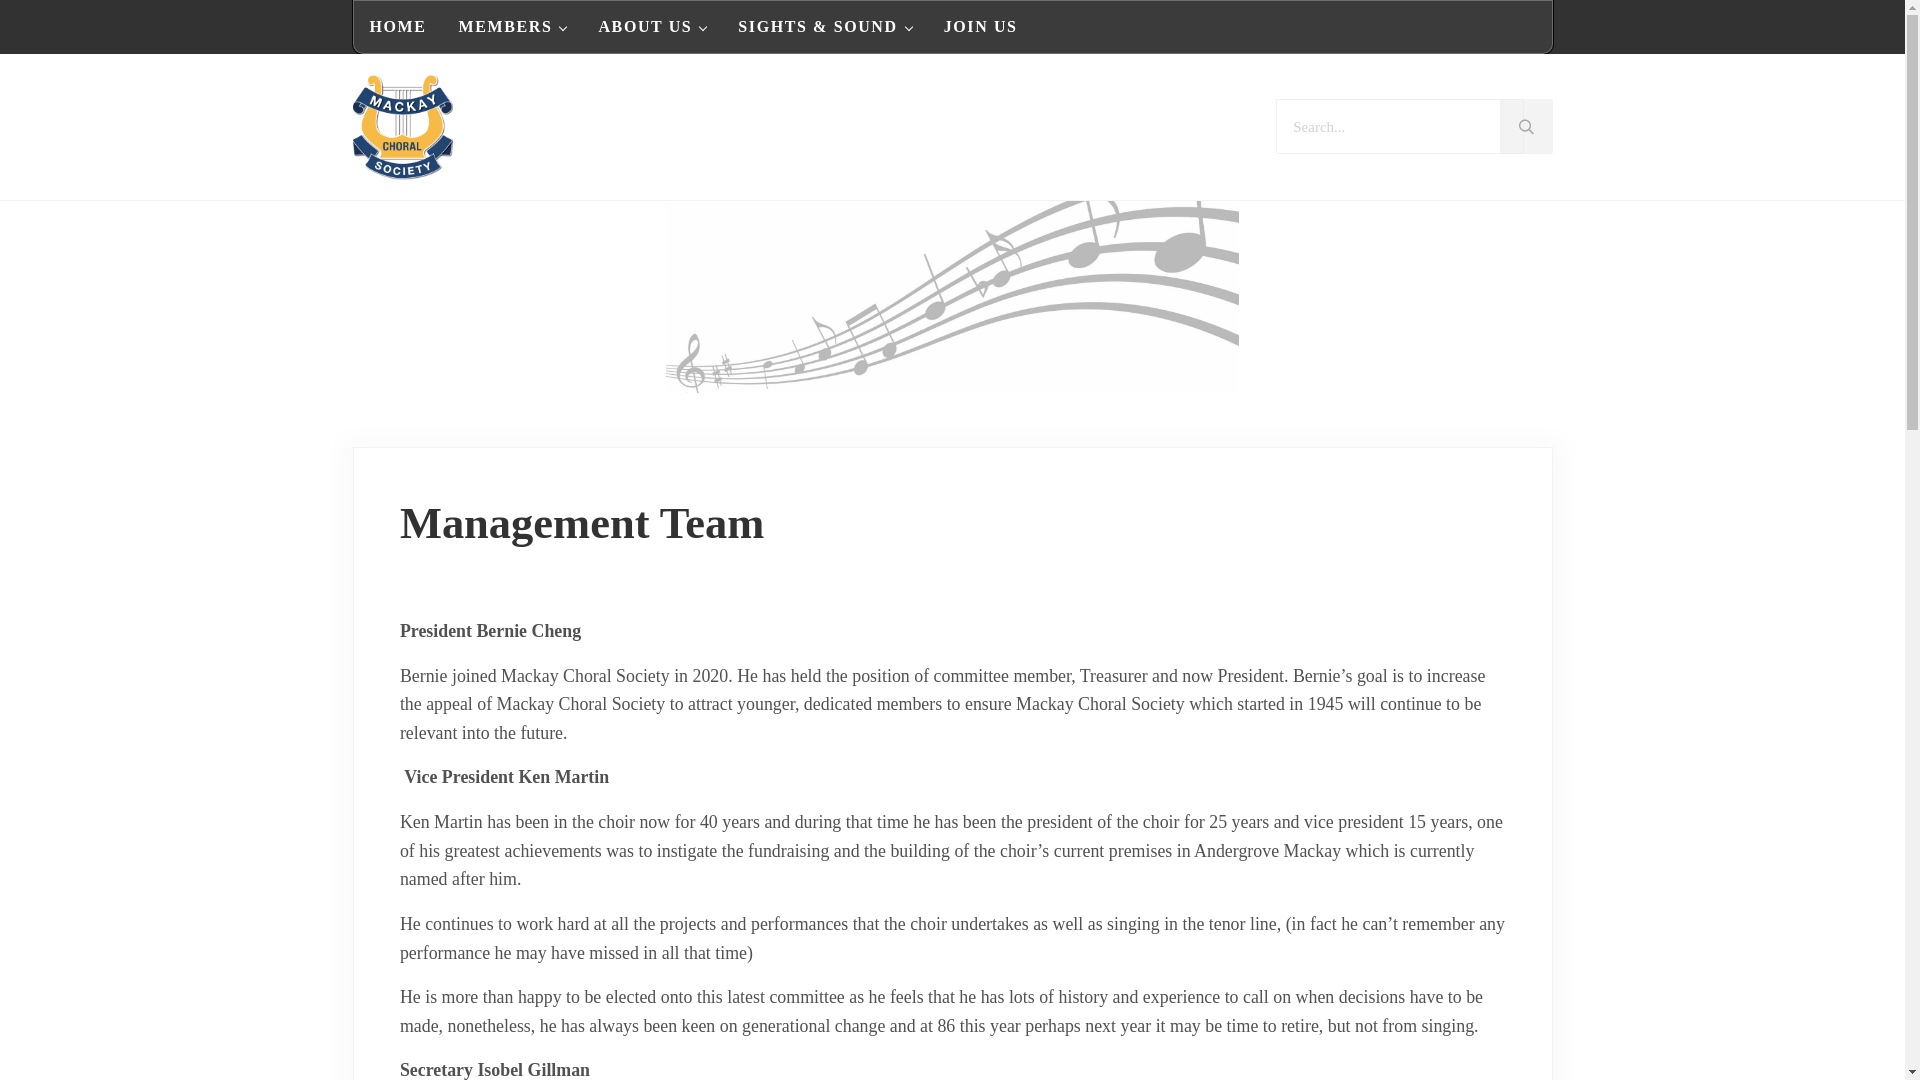 The image size is (1920, 1080). What do you see at coordinates (513, 26) in the screenshot?
I see `MEMBERS` at bounding box center [513, 26].